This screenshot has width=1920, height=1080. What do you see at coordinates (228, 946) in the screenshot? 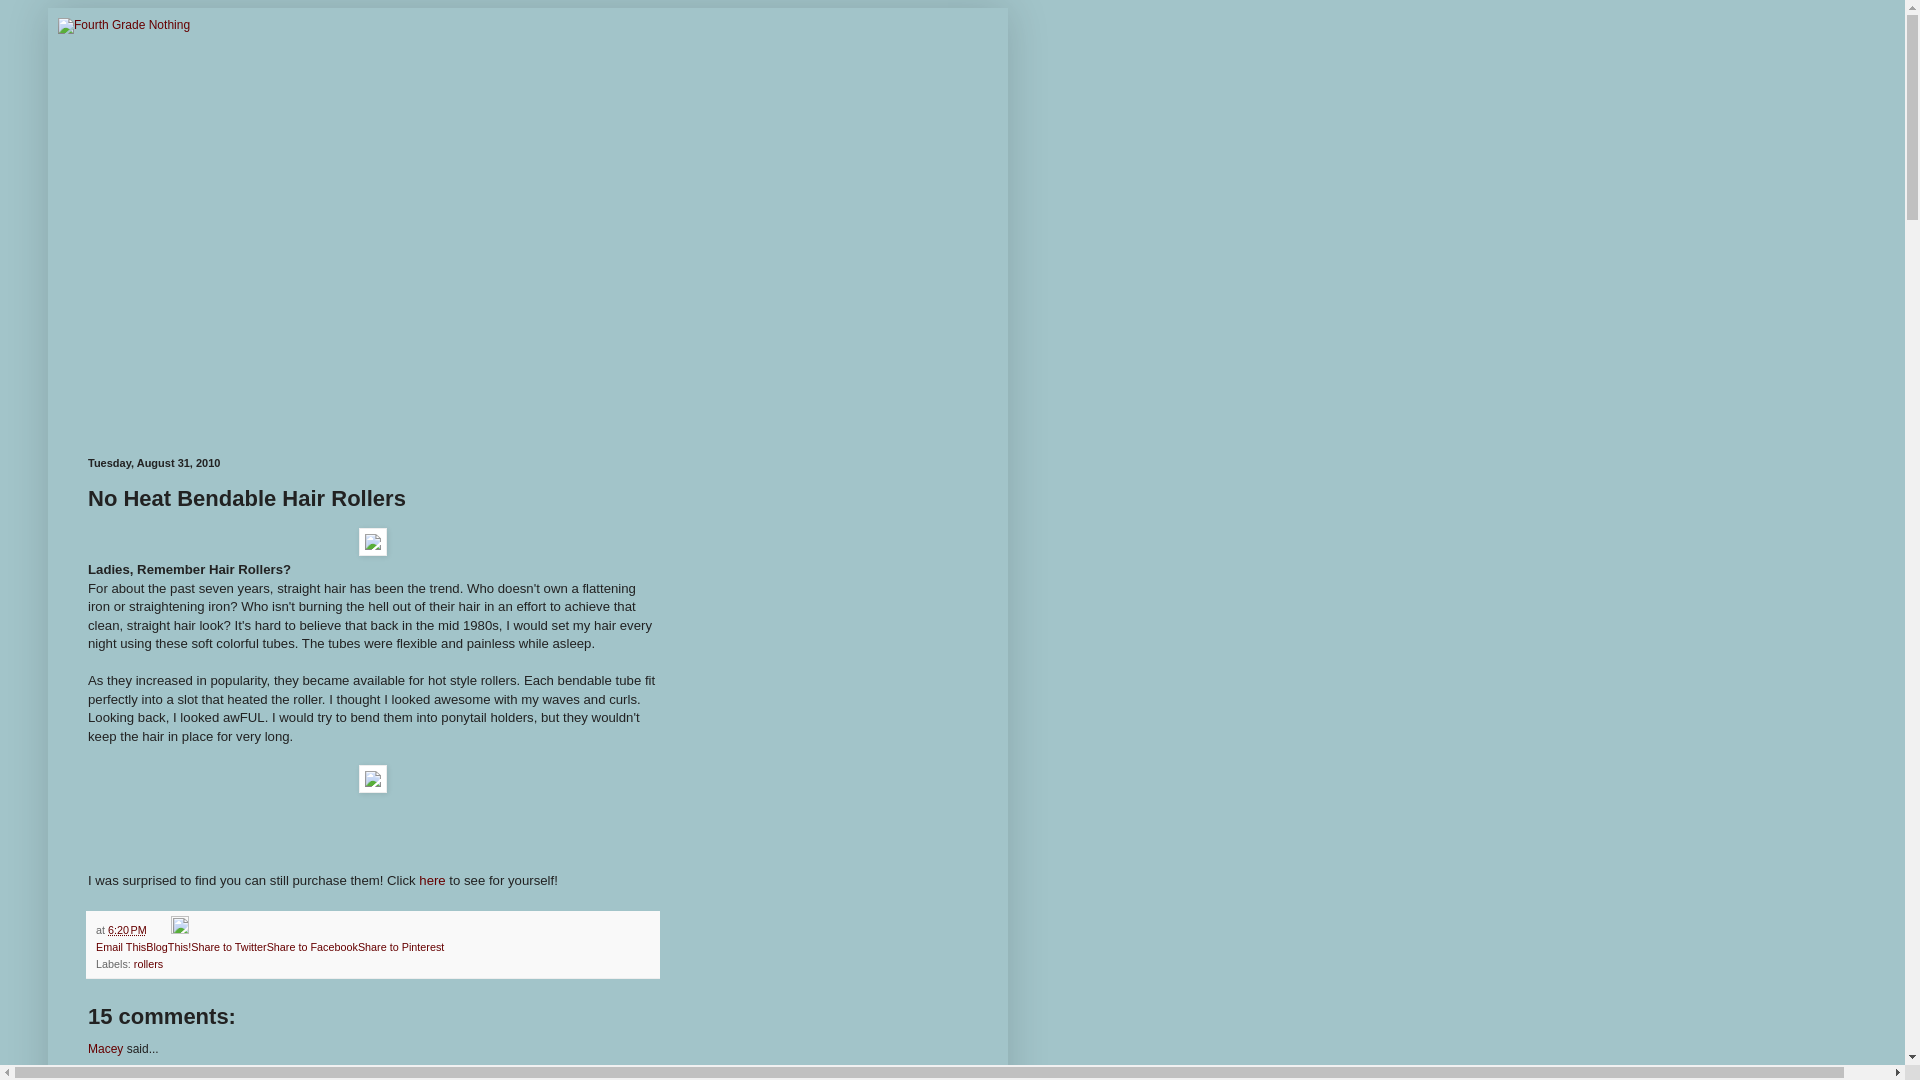
I see `Share to Twitter` at bounding box center [228, 946].